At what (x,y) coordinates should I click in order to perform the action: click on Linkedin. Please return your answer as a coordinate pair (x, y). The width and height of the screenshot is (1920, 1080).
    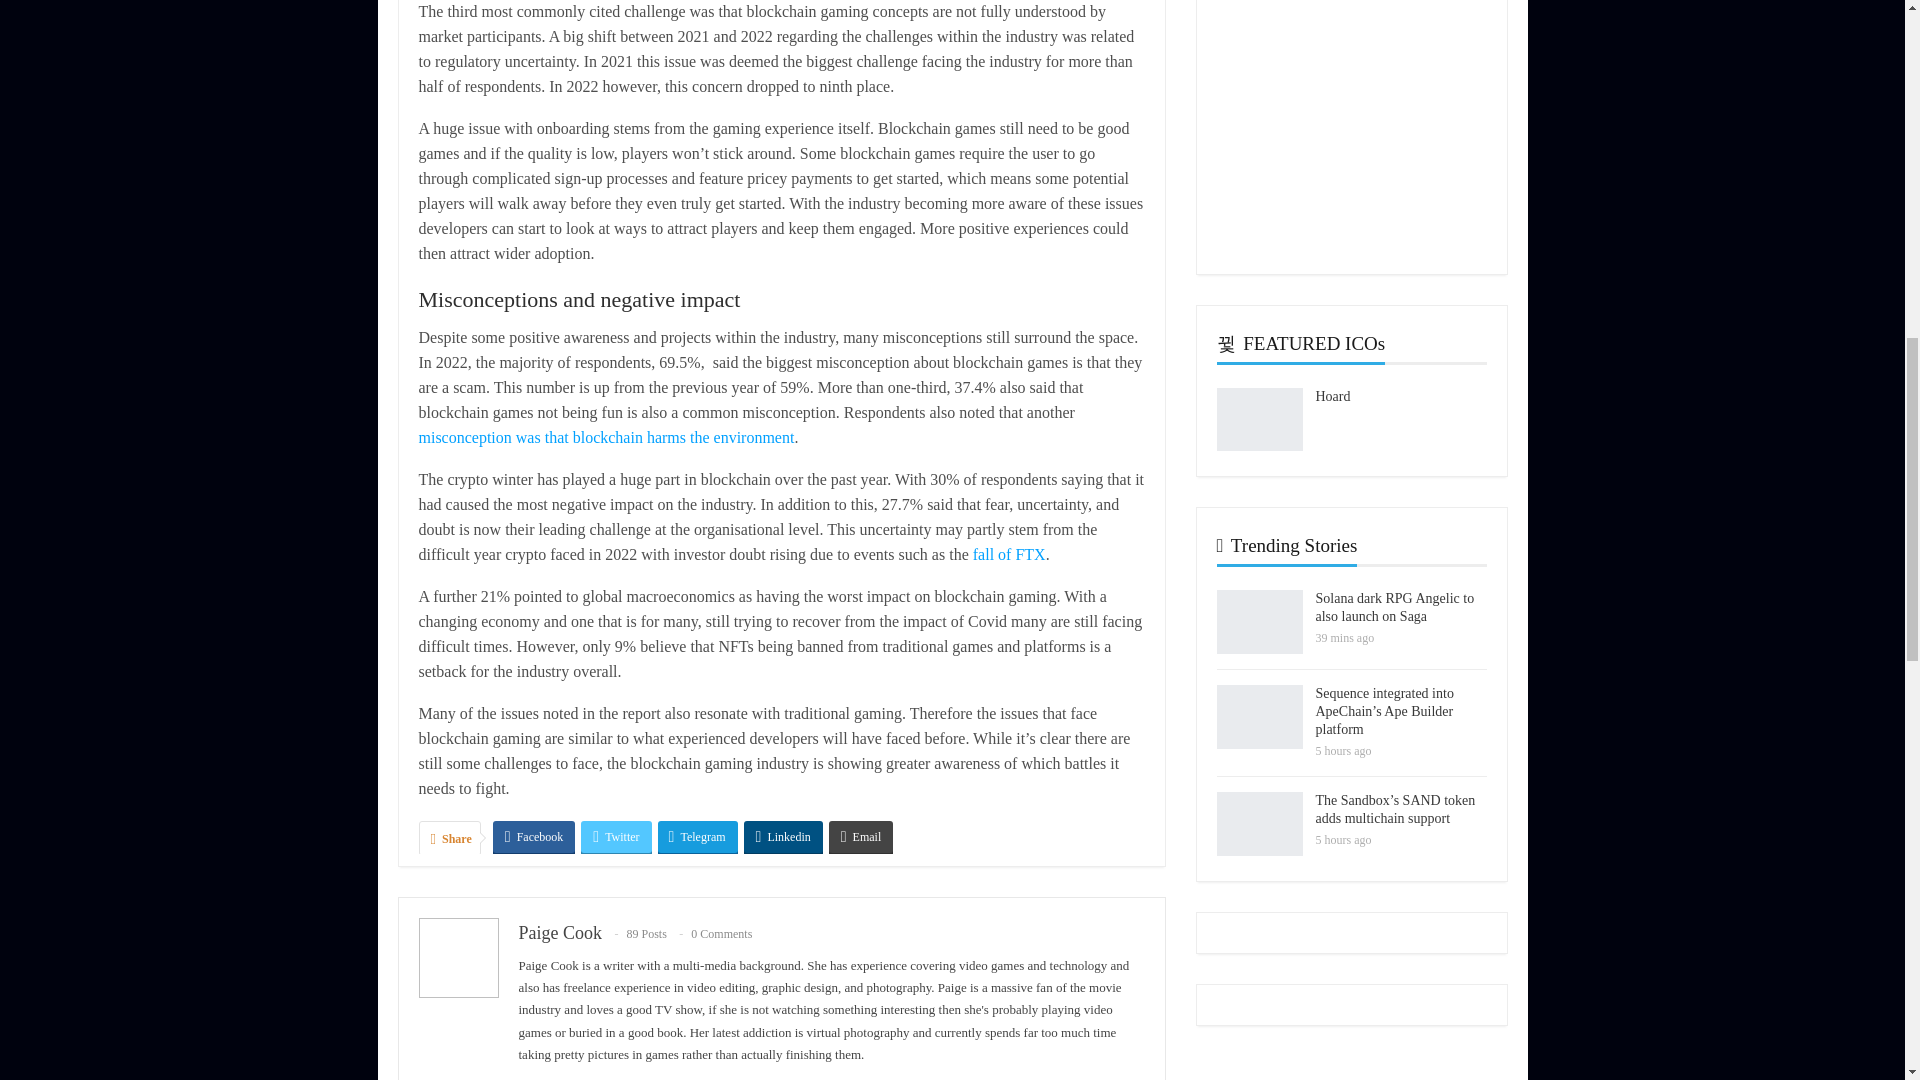
    Looking at the image, I should click on (784, 836).